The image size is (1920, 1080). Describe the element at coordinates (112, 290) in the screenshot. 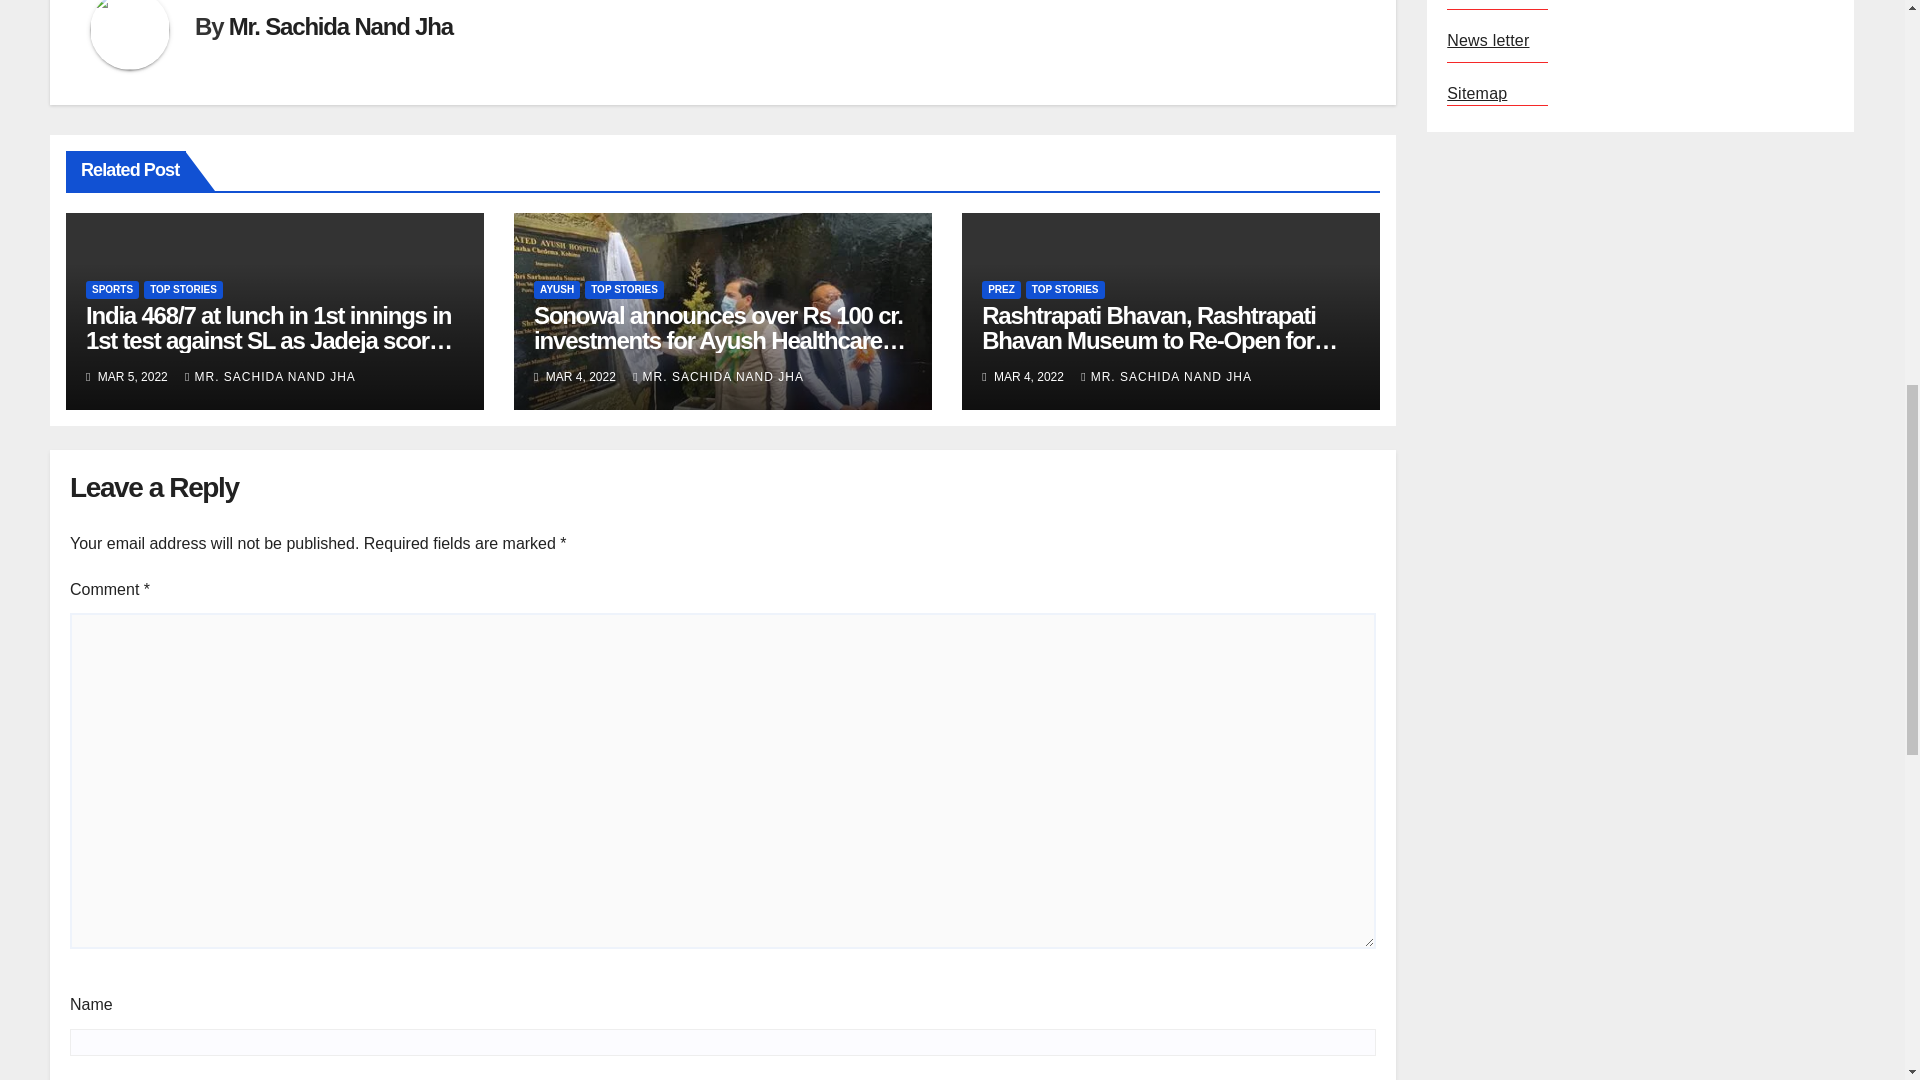

I see `SPORTS` at that location.